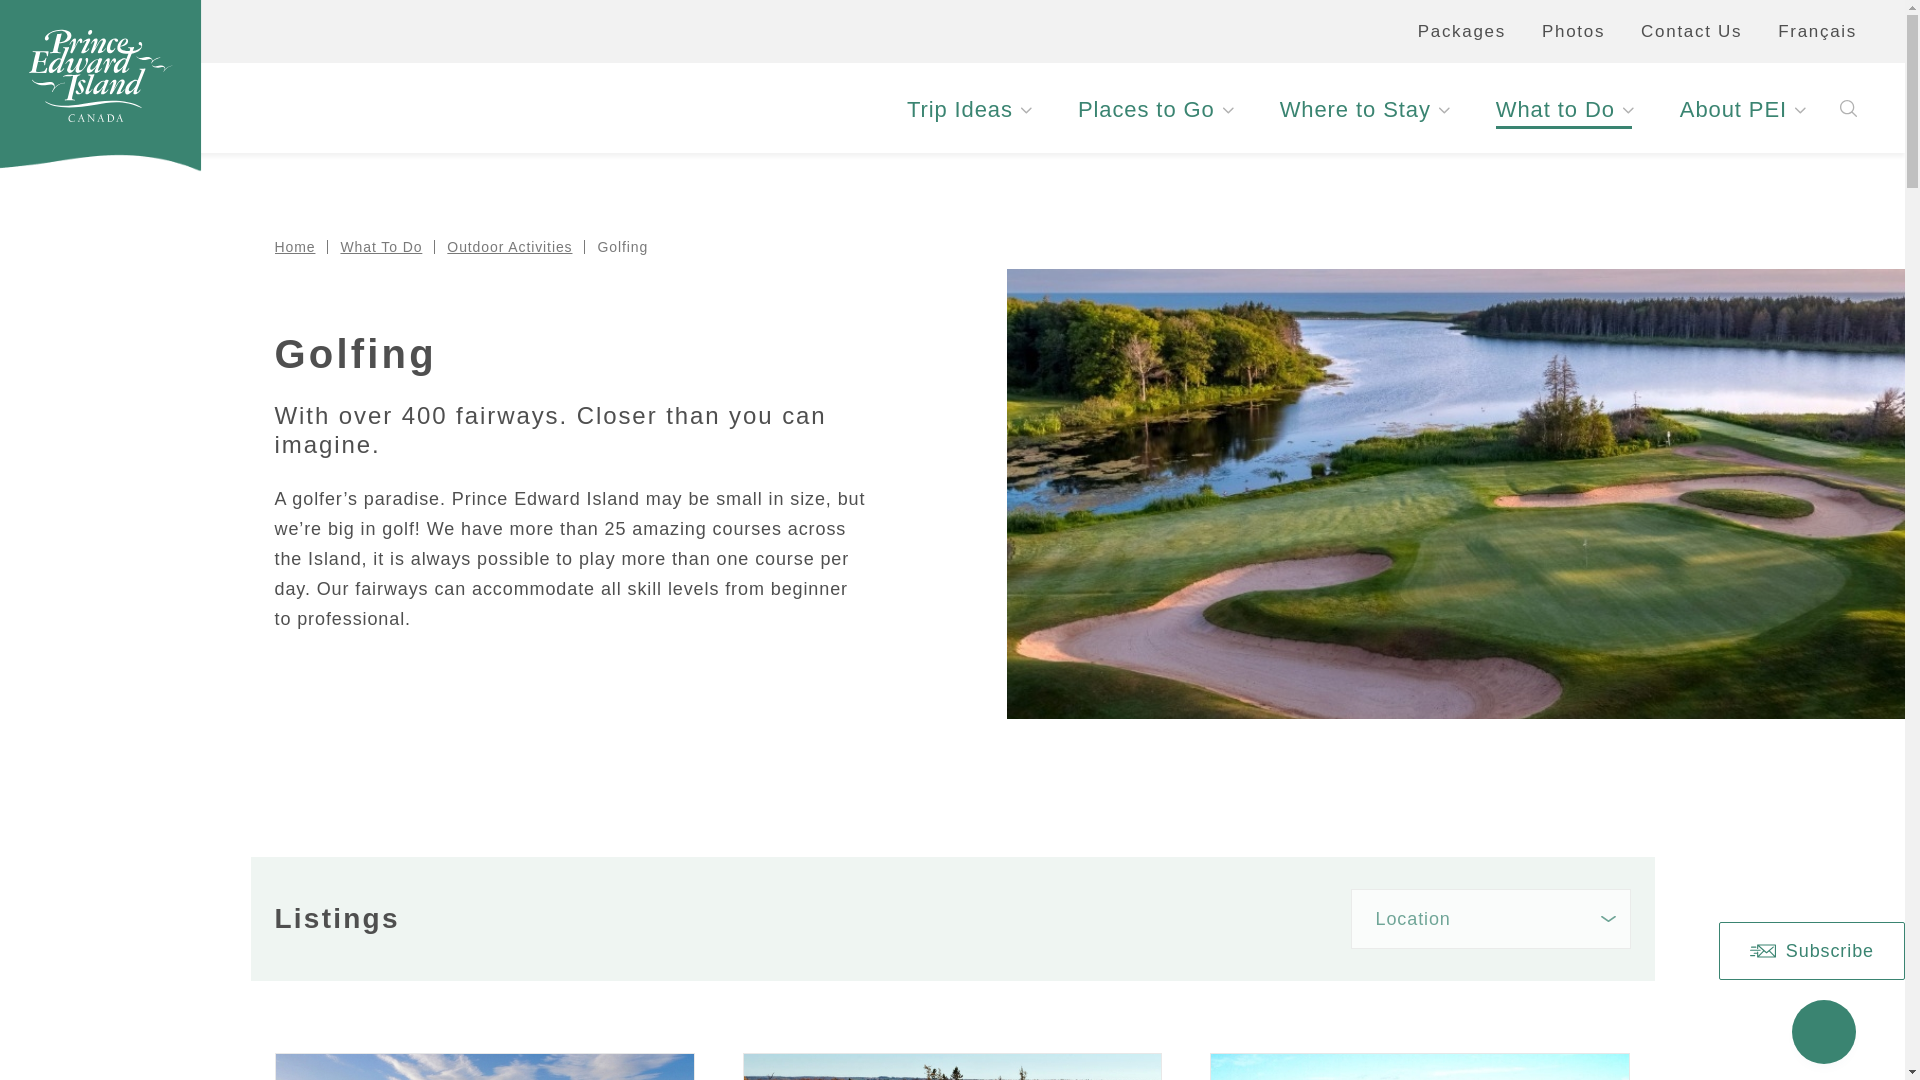 Image resolution: width=1920 pixels, height=1080 pixels. What do you see at coordinates (1462, 31) in the screenshot?
I see `Packages` at bounding box center [1462, 31].